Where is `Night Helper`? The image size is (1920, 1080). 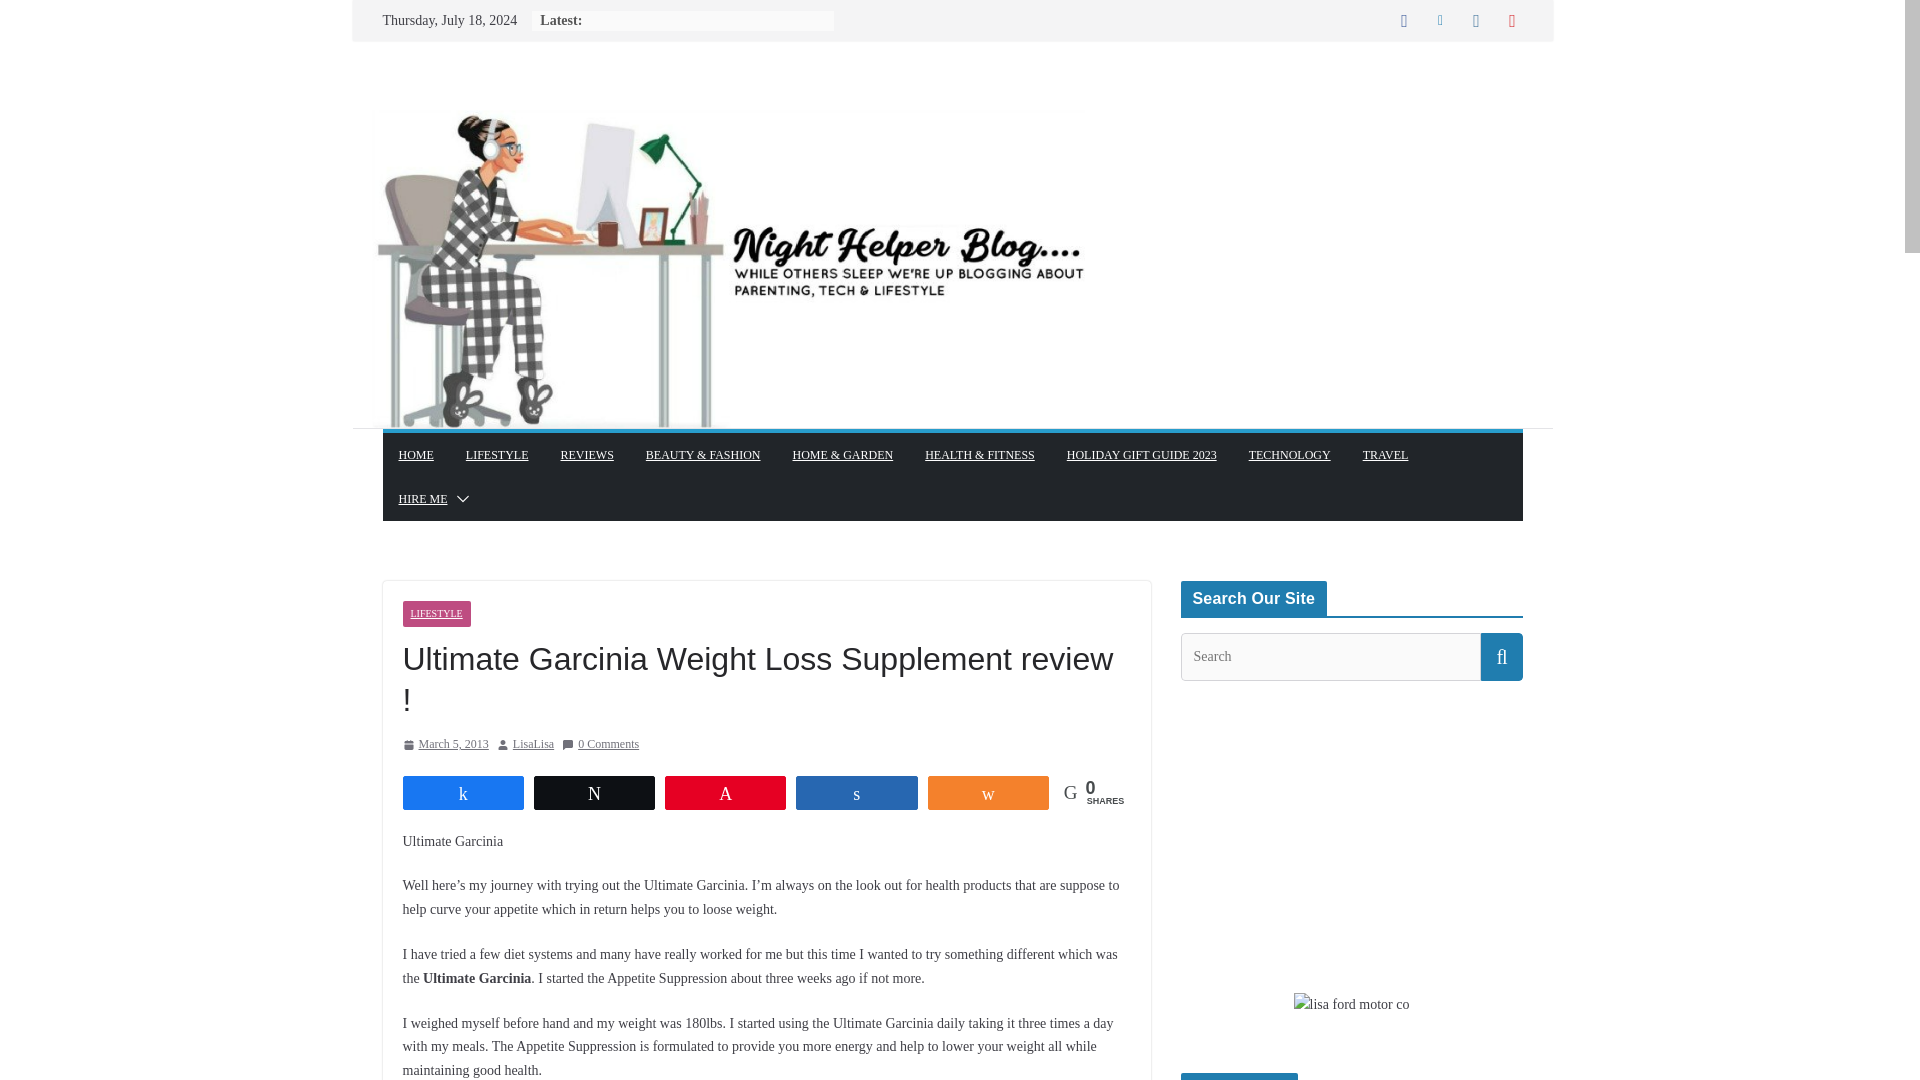 Night Helper is located at coordinates (951, 102).